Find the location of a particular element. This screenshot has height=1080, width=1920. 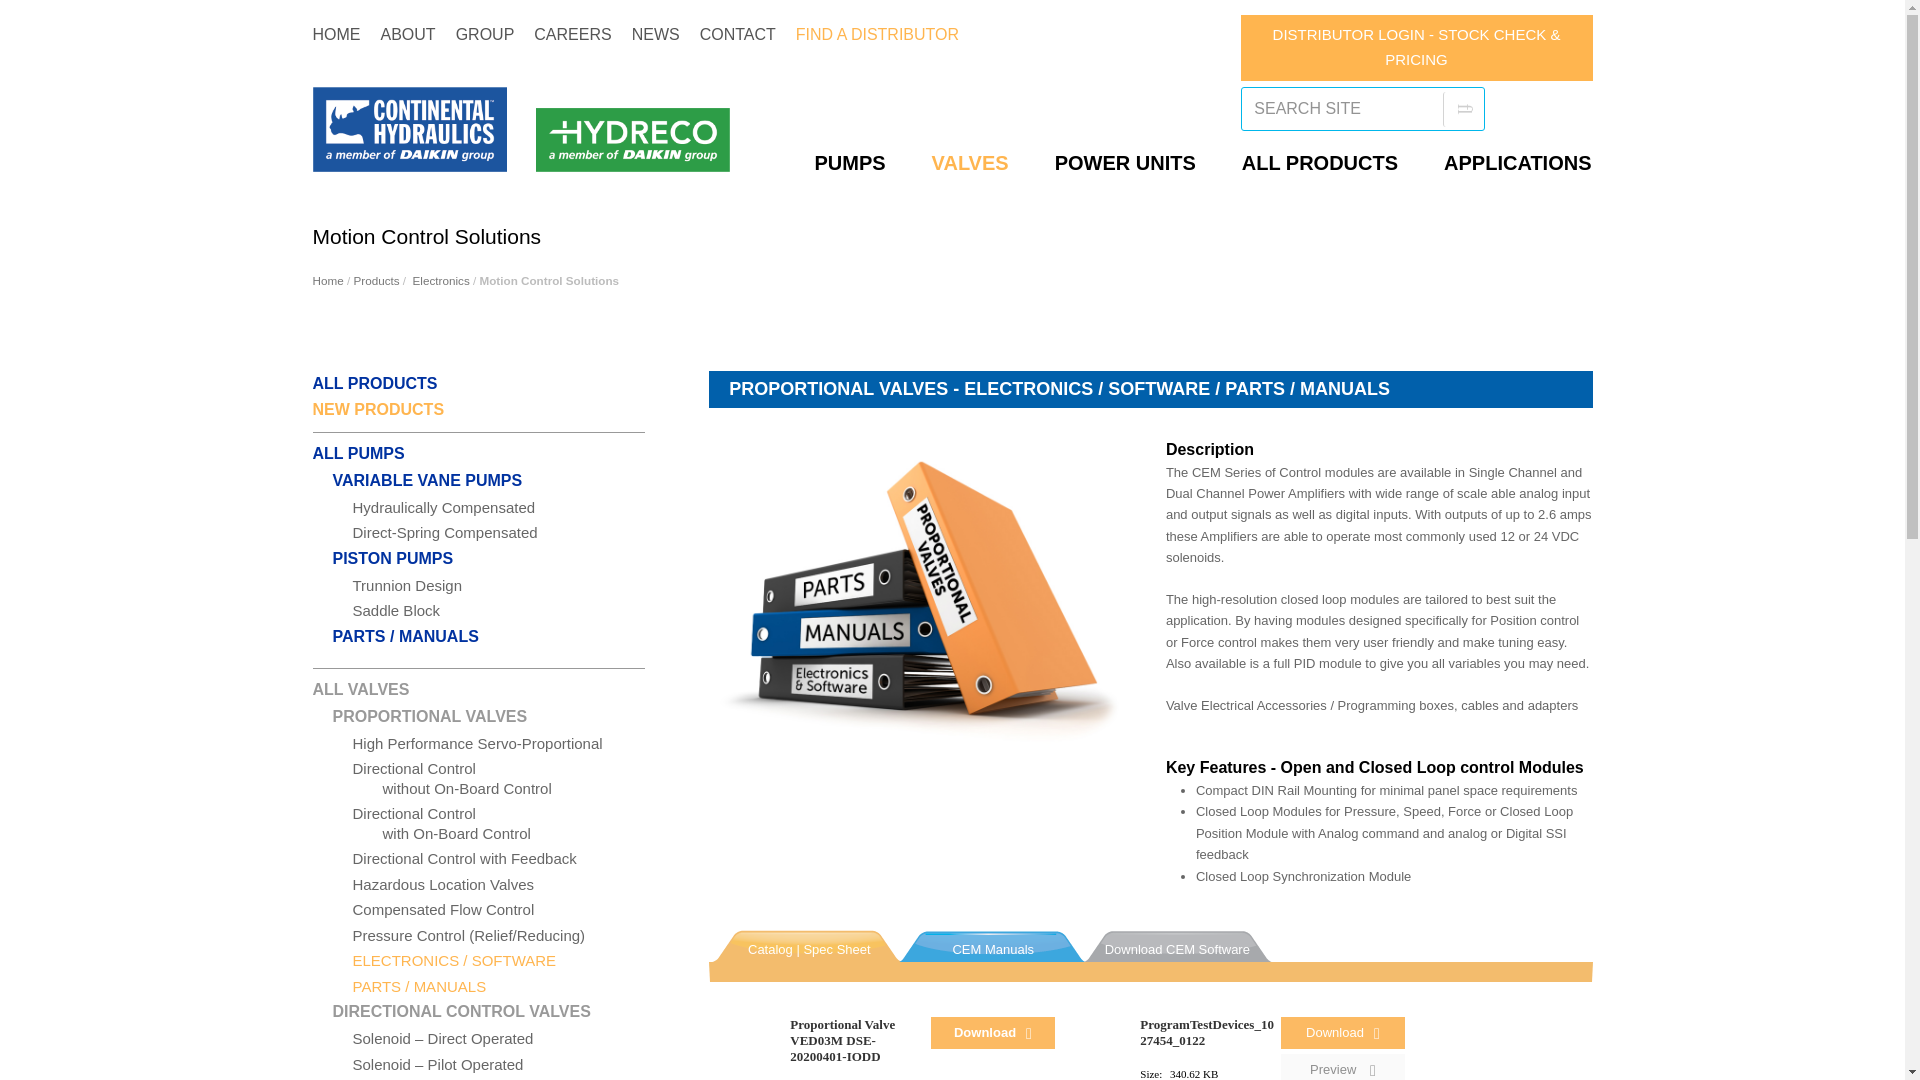

PUMPS is located at coordinates (852, 163).